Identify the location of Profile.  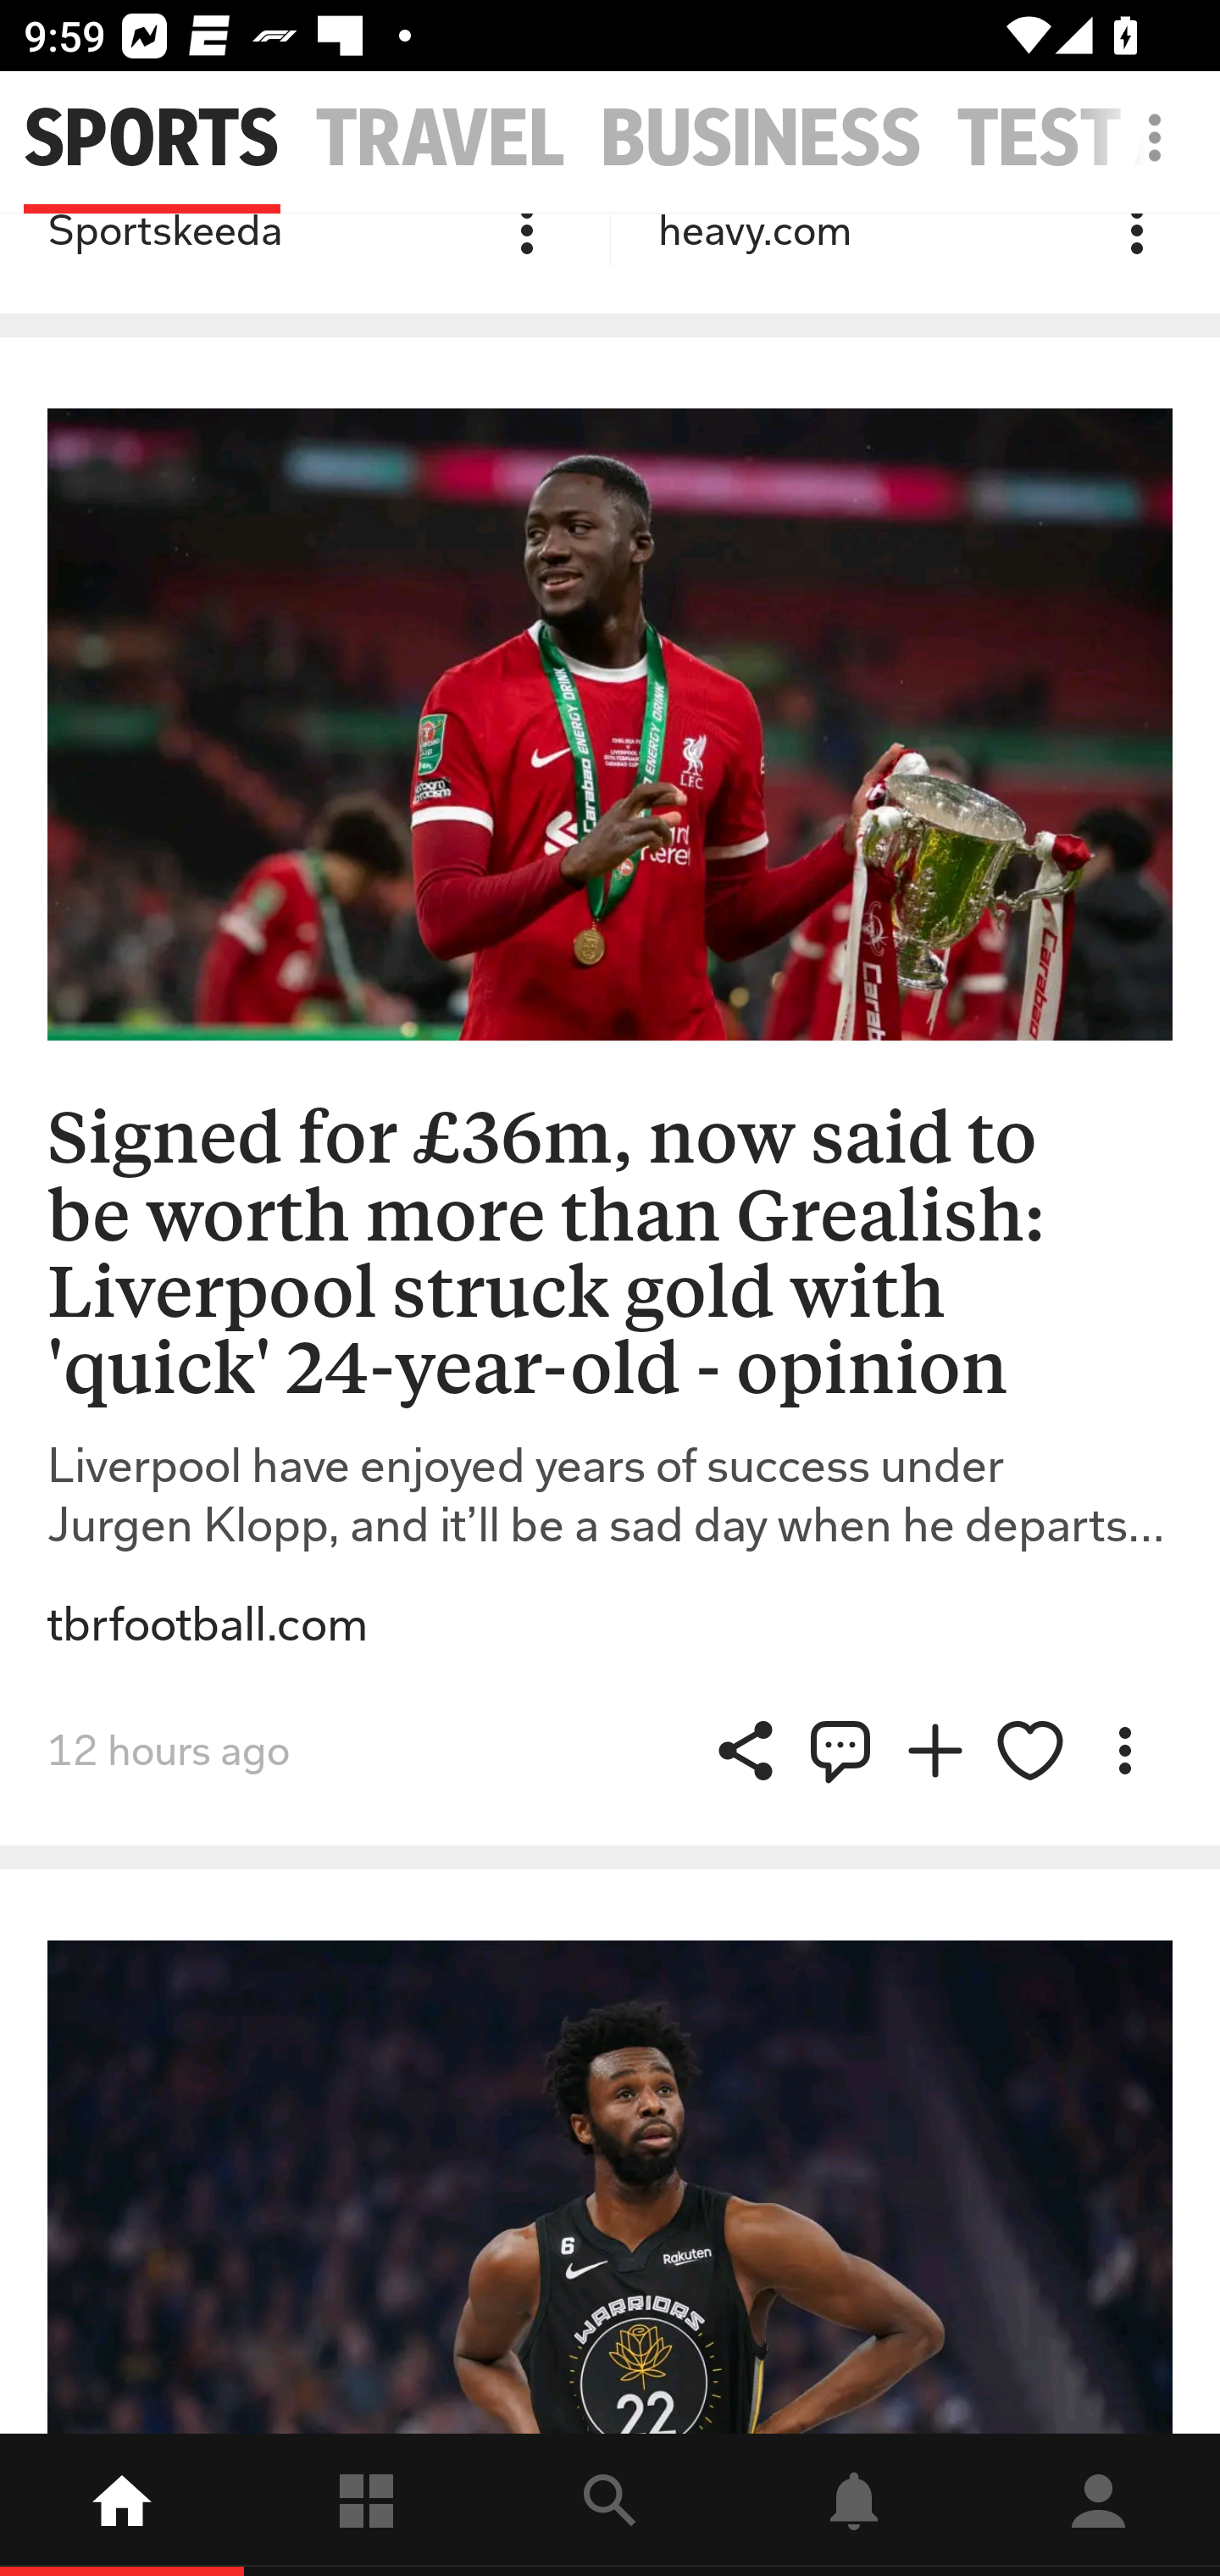
(1098, 2505).